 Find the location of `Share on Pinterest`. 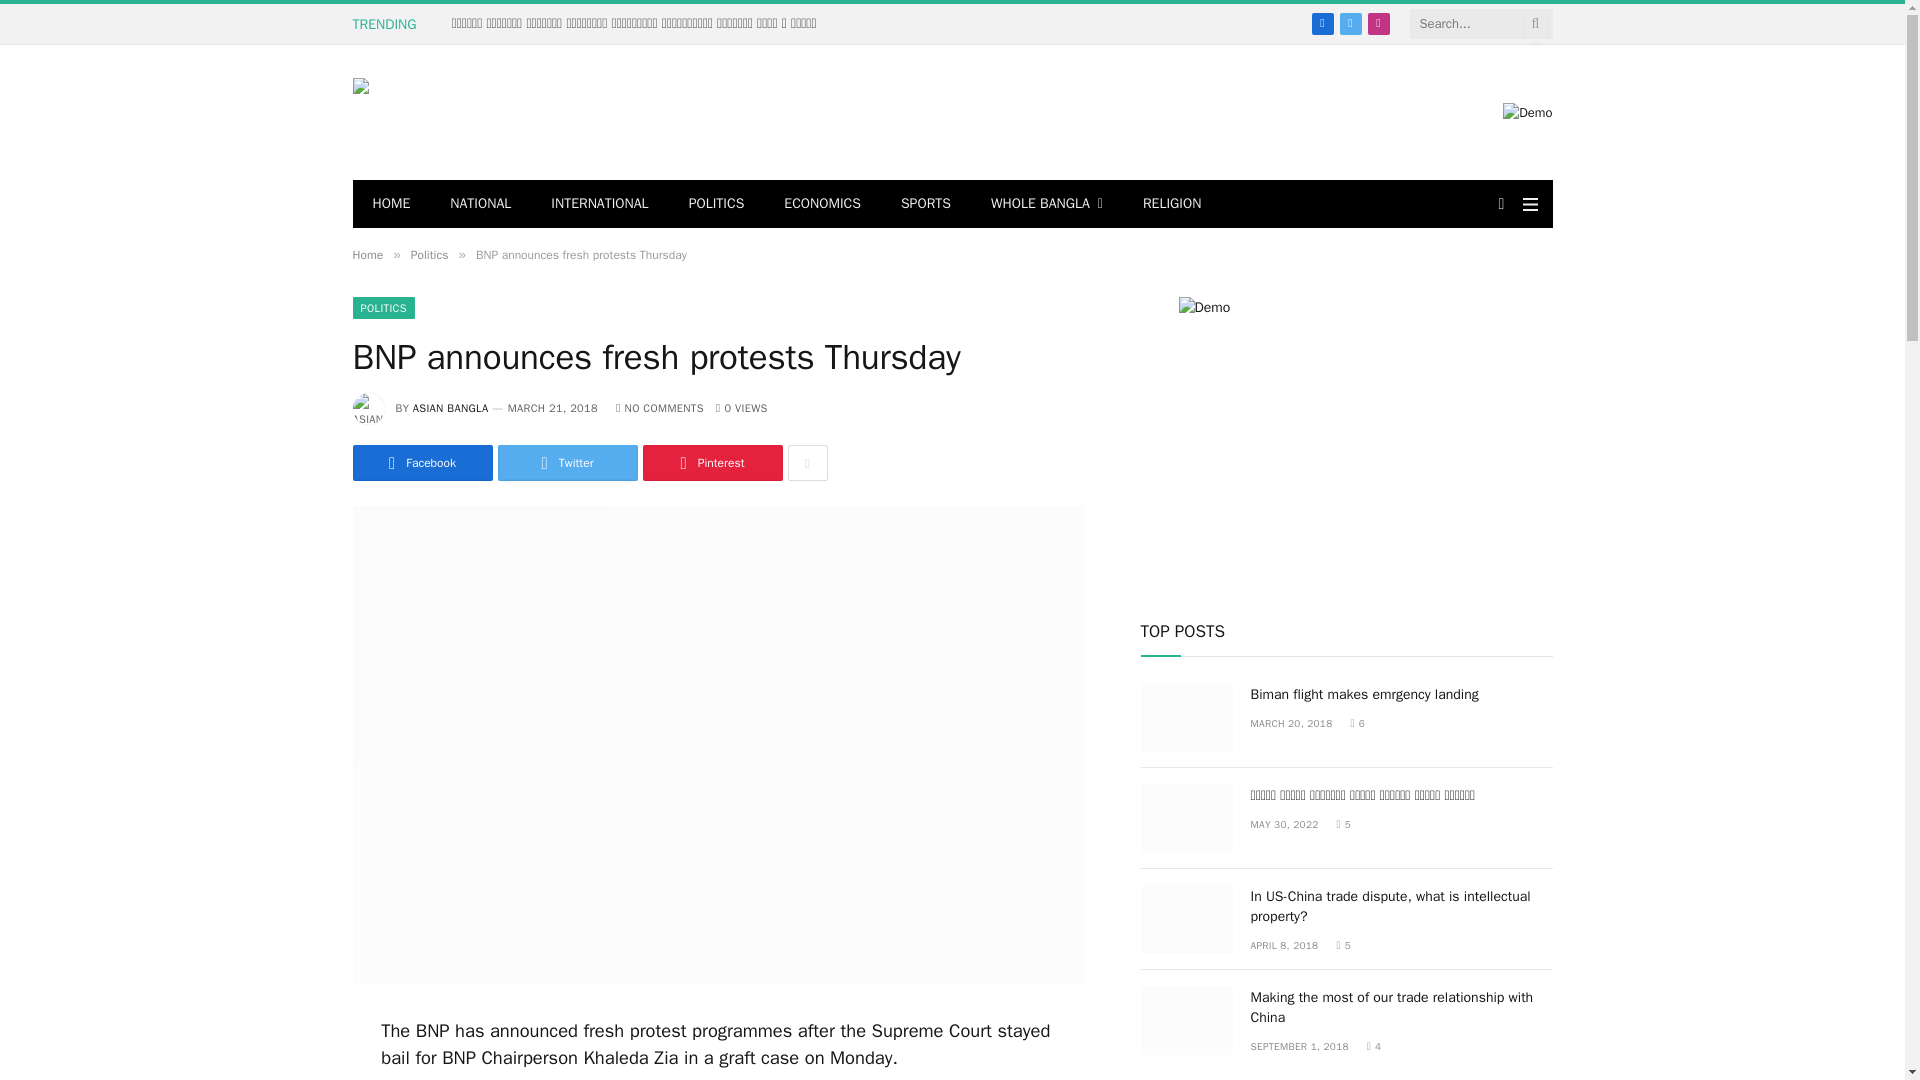

Share on Pinterest is located at coordinates (711, 462).